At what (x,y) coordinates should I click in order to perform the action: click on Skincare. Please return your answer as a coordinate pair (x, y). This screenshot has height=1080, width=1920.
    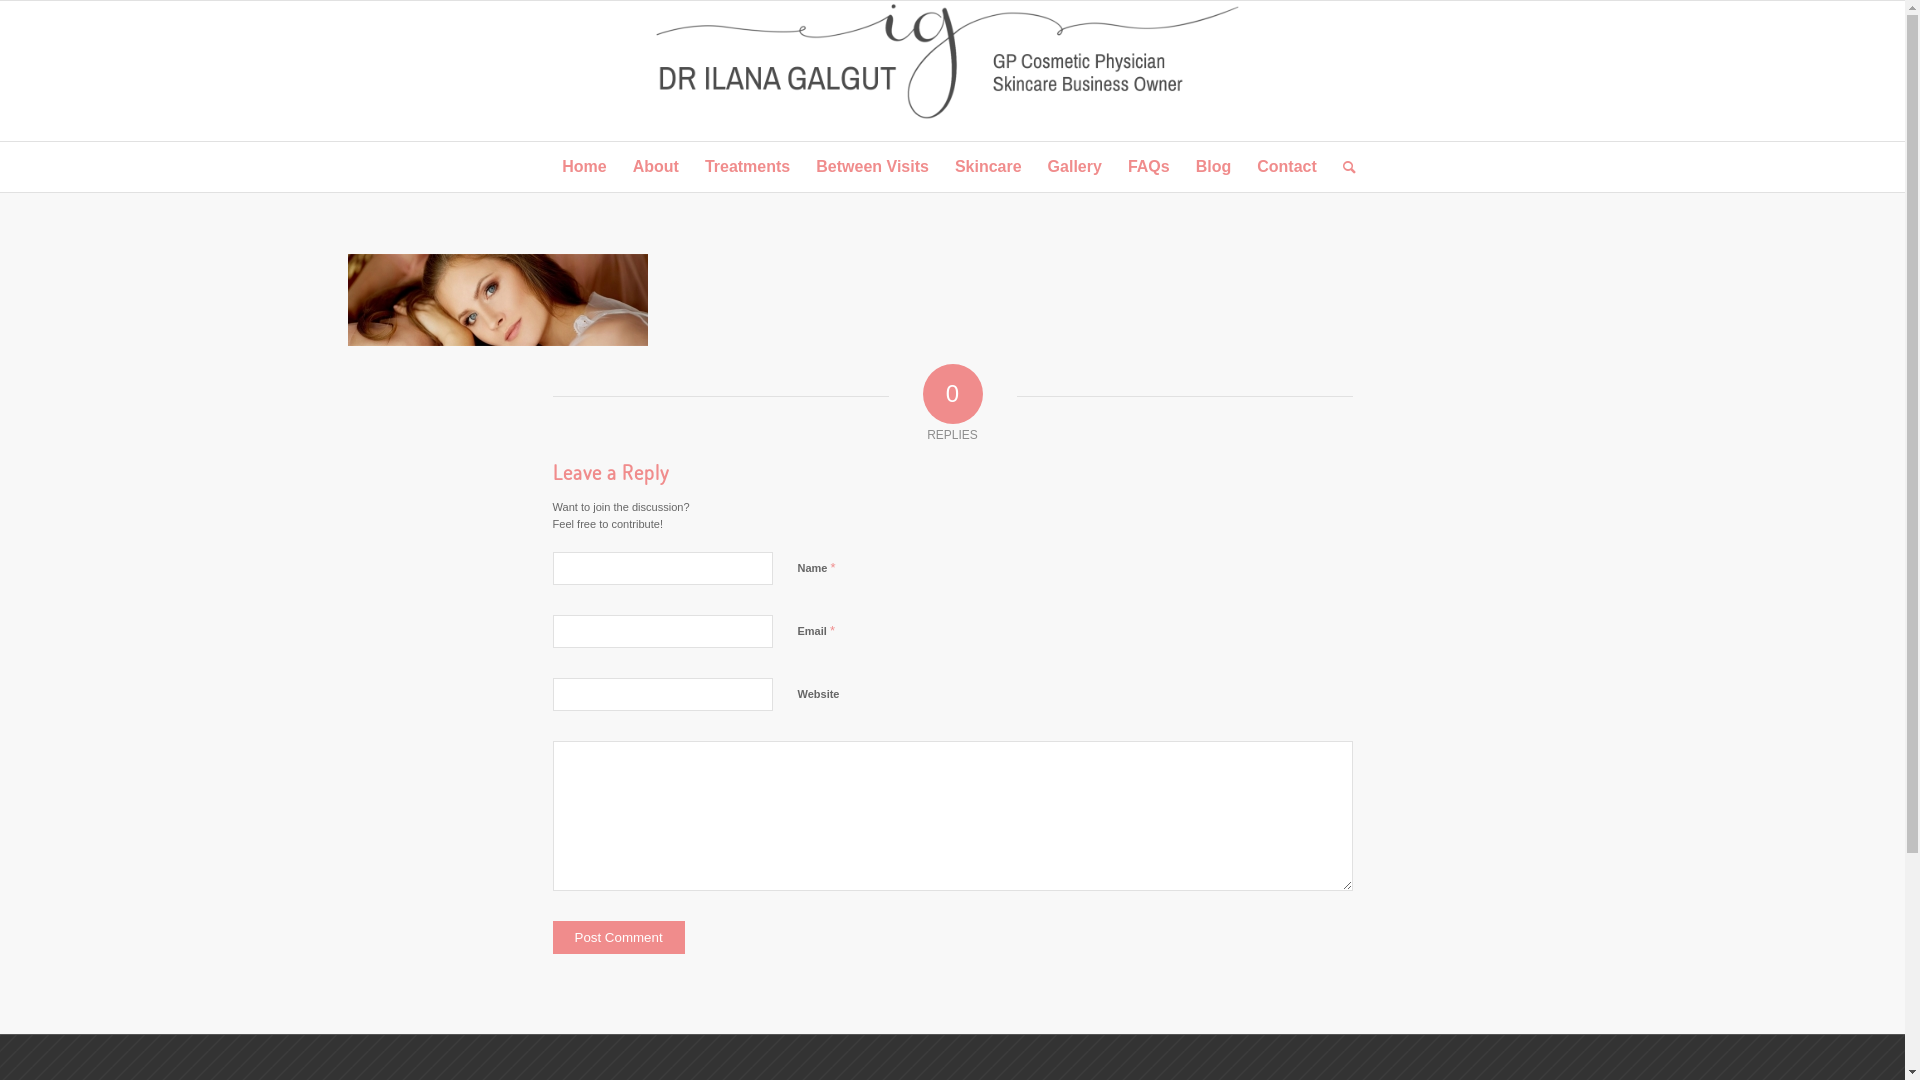
    Looking at the image, I should click on (988, 167).